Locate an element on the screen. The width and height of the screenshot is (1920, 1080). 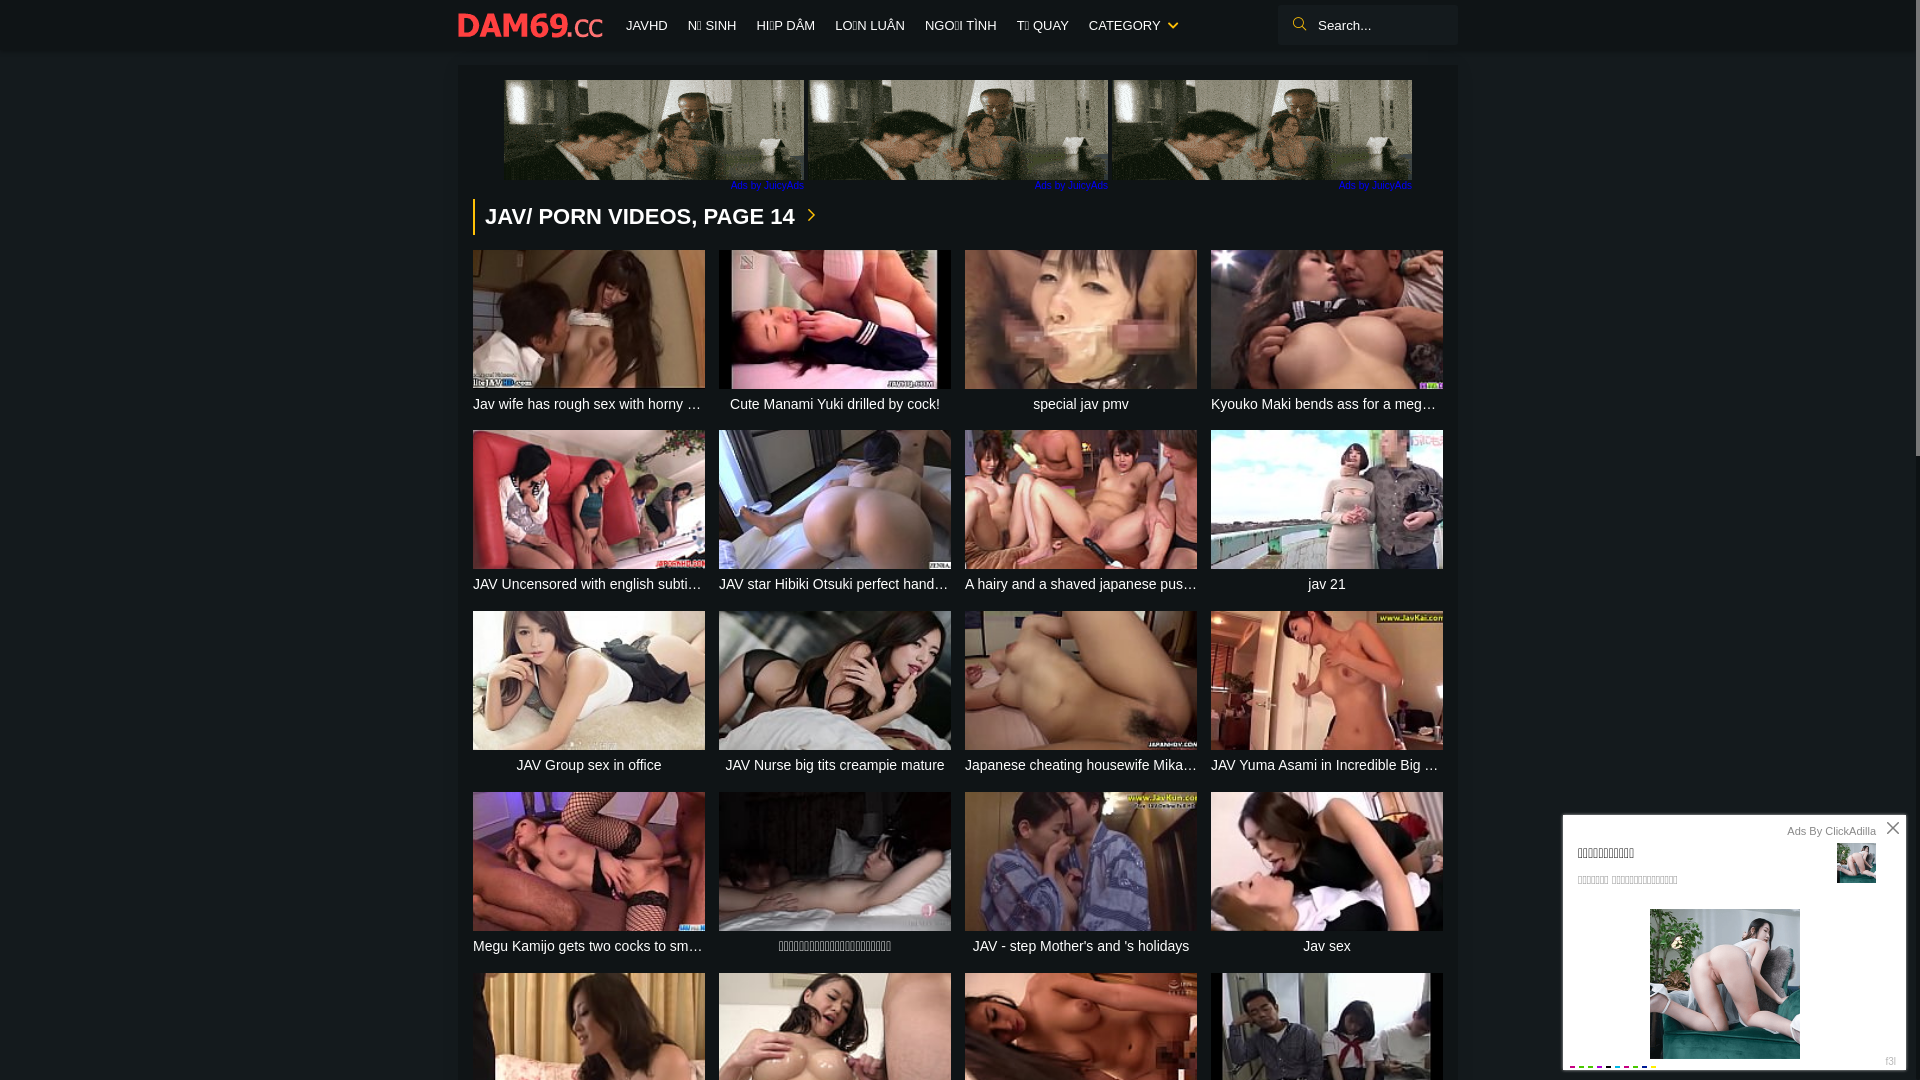
JAV Yuma Asami in Incredible Big Tits, Cunnilingus JAV movie is located at coordinates (1327, 694).